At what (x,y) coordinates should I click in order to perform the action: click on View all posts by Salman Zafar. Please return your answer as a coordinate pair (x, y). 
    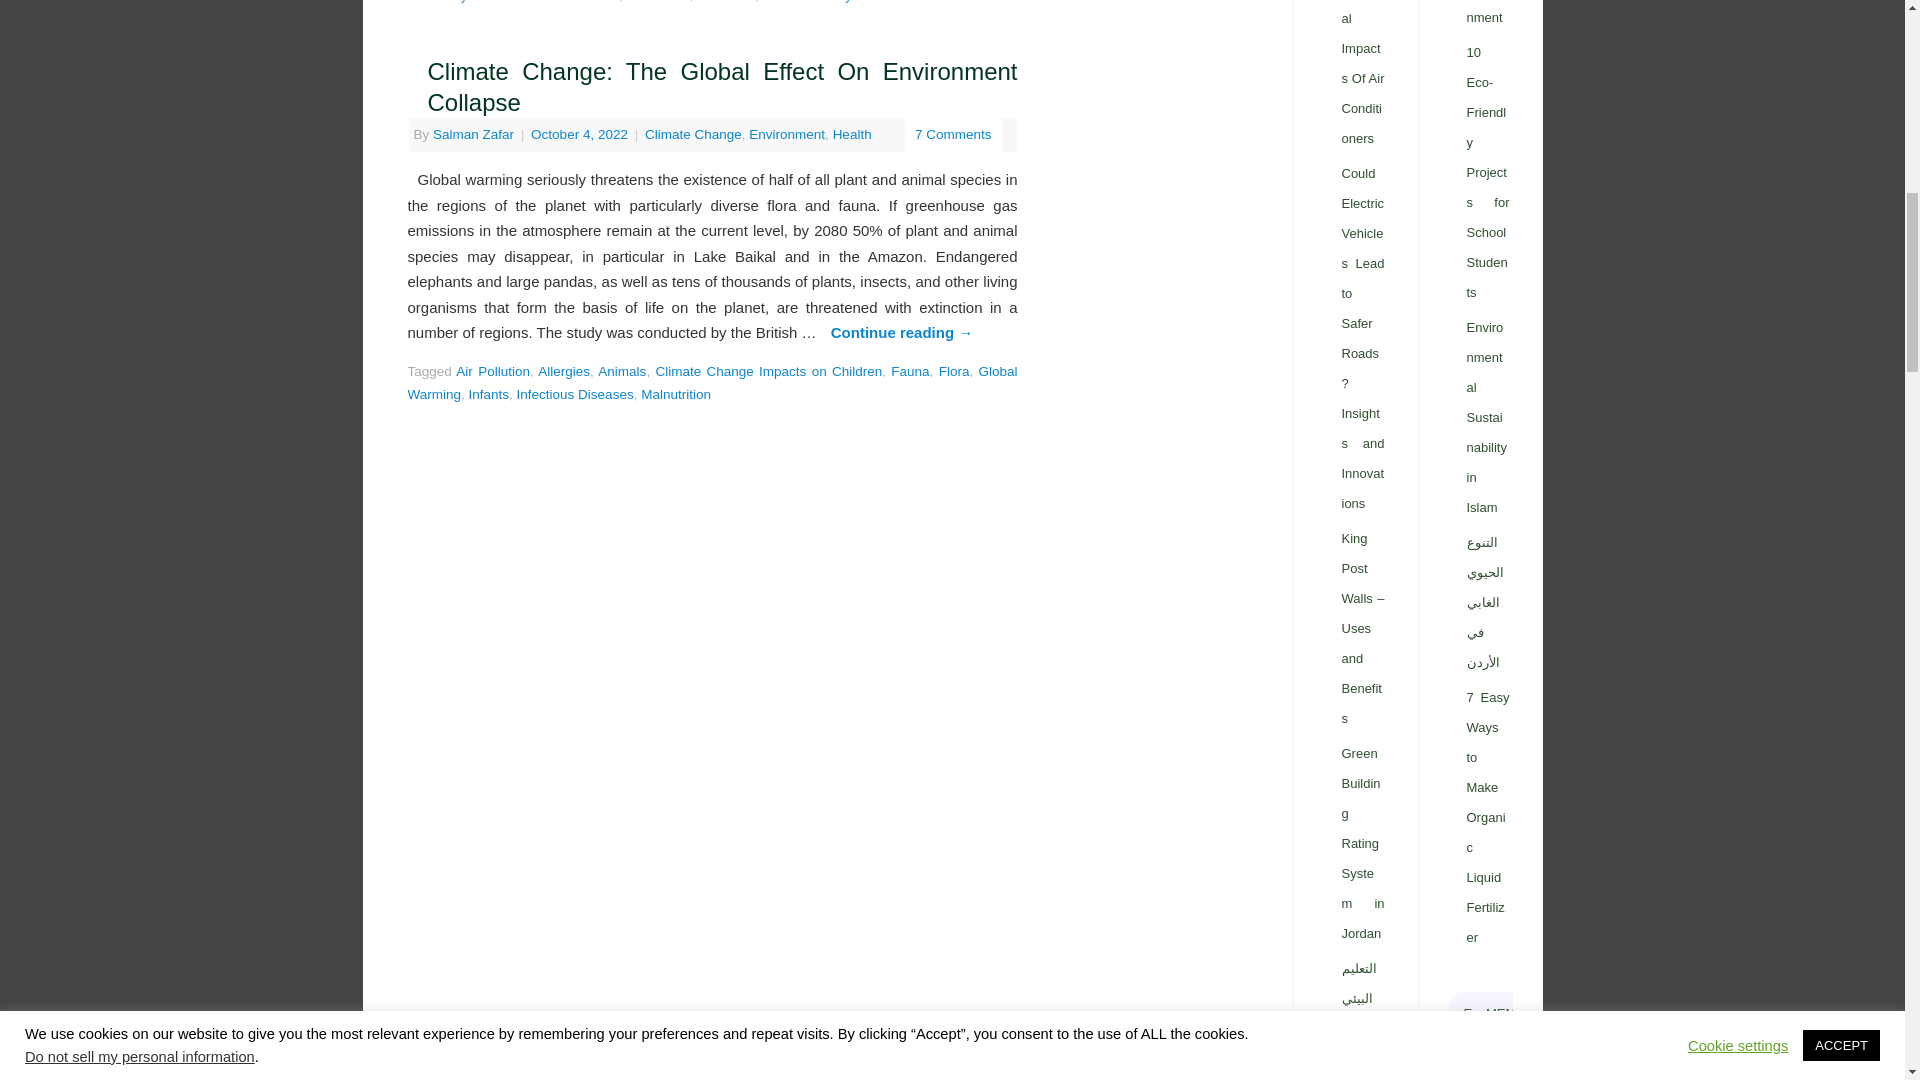
    Looking at the image, I should click on (474, 134).